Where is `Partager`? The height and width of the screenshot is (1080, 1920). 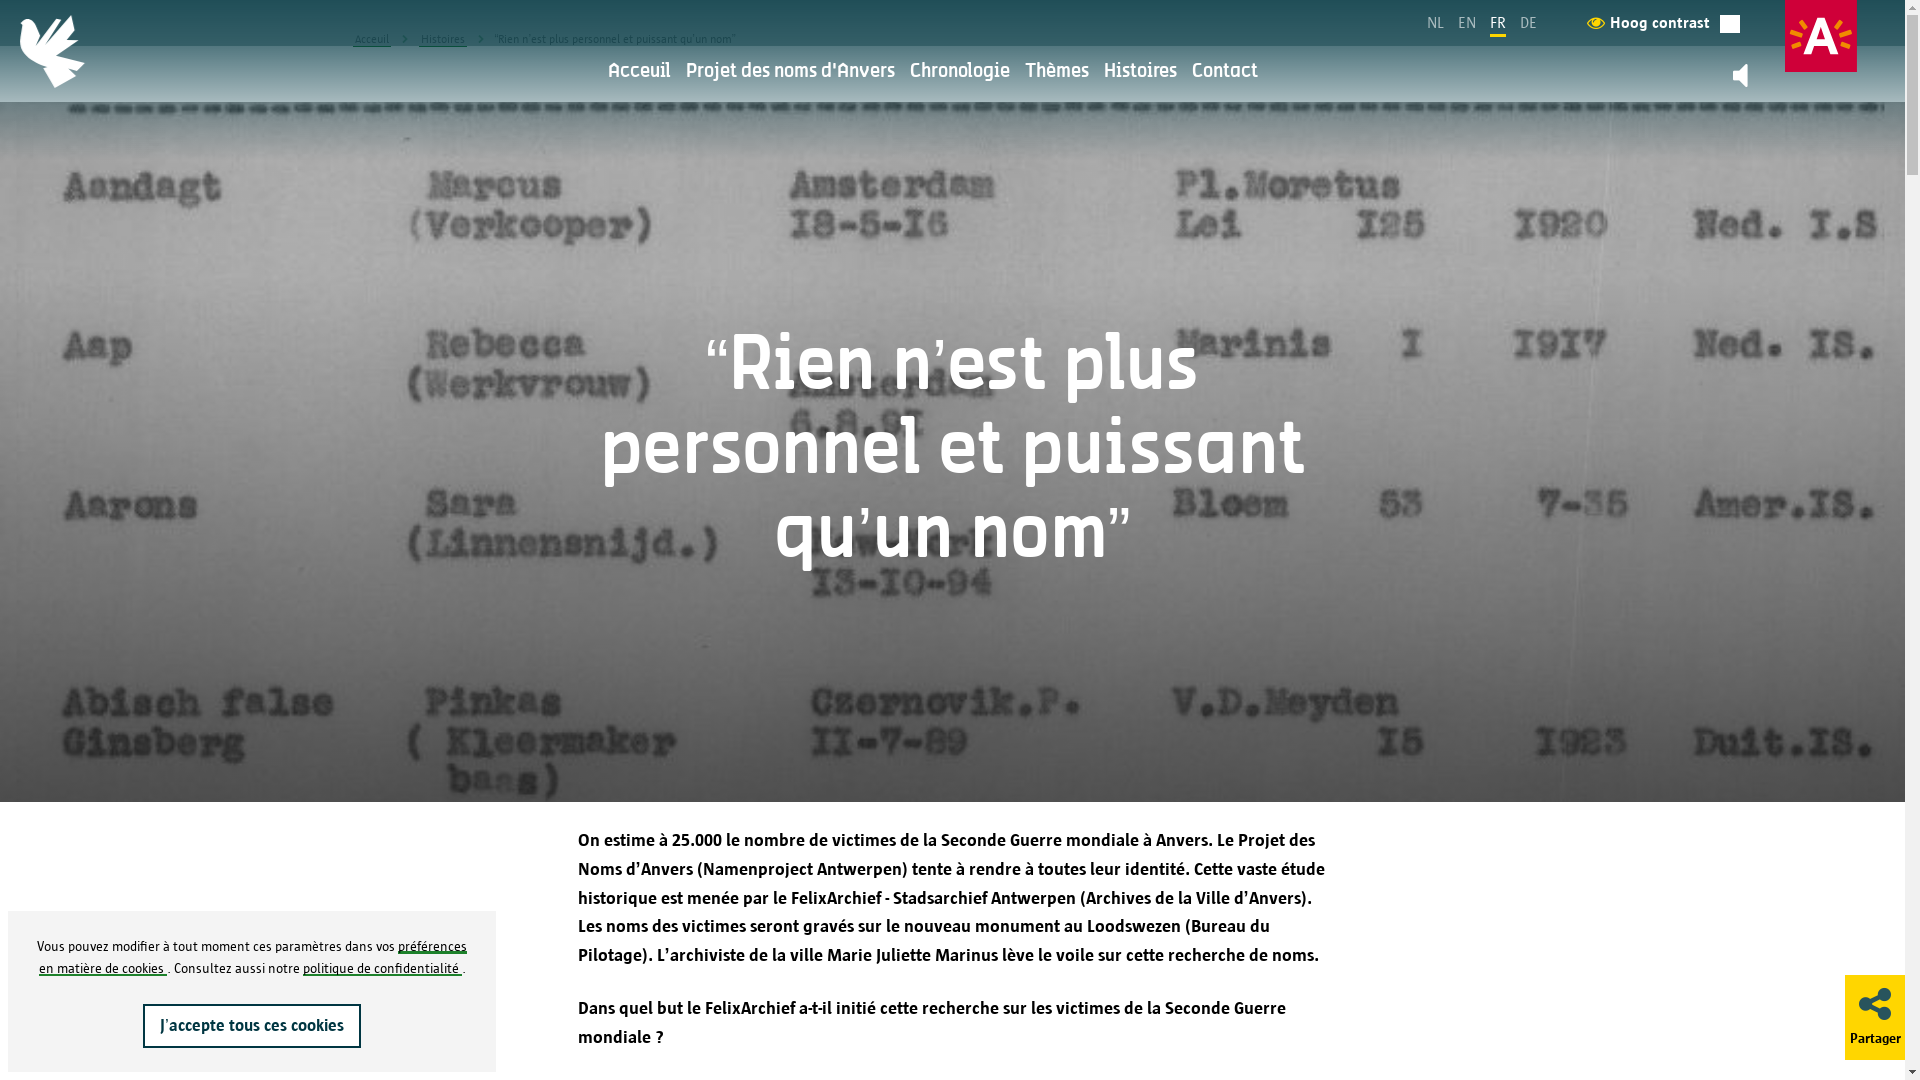
Partager is located at coordinates (1875, 1016).